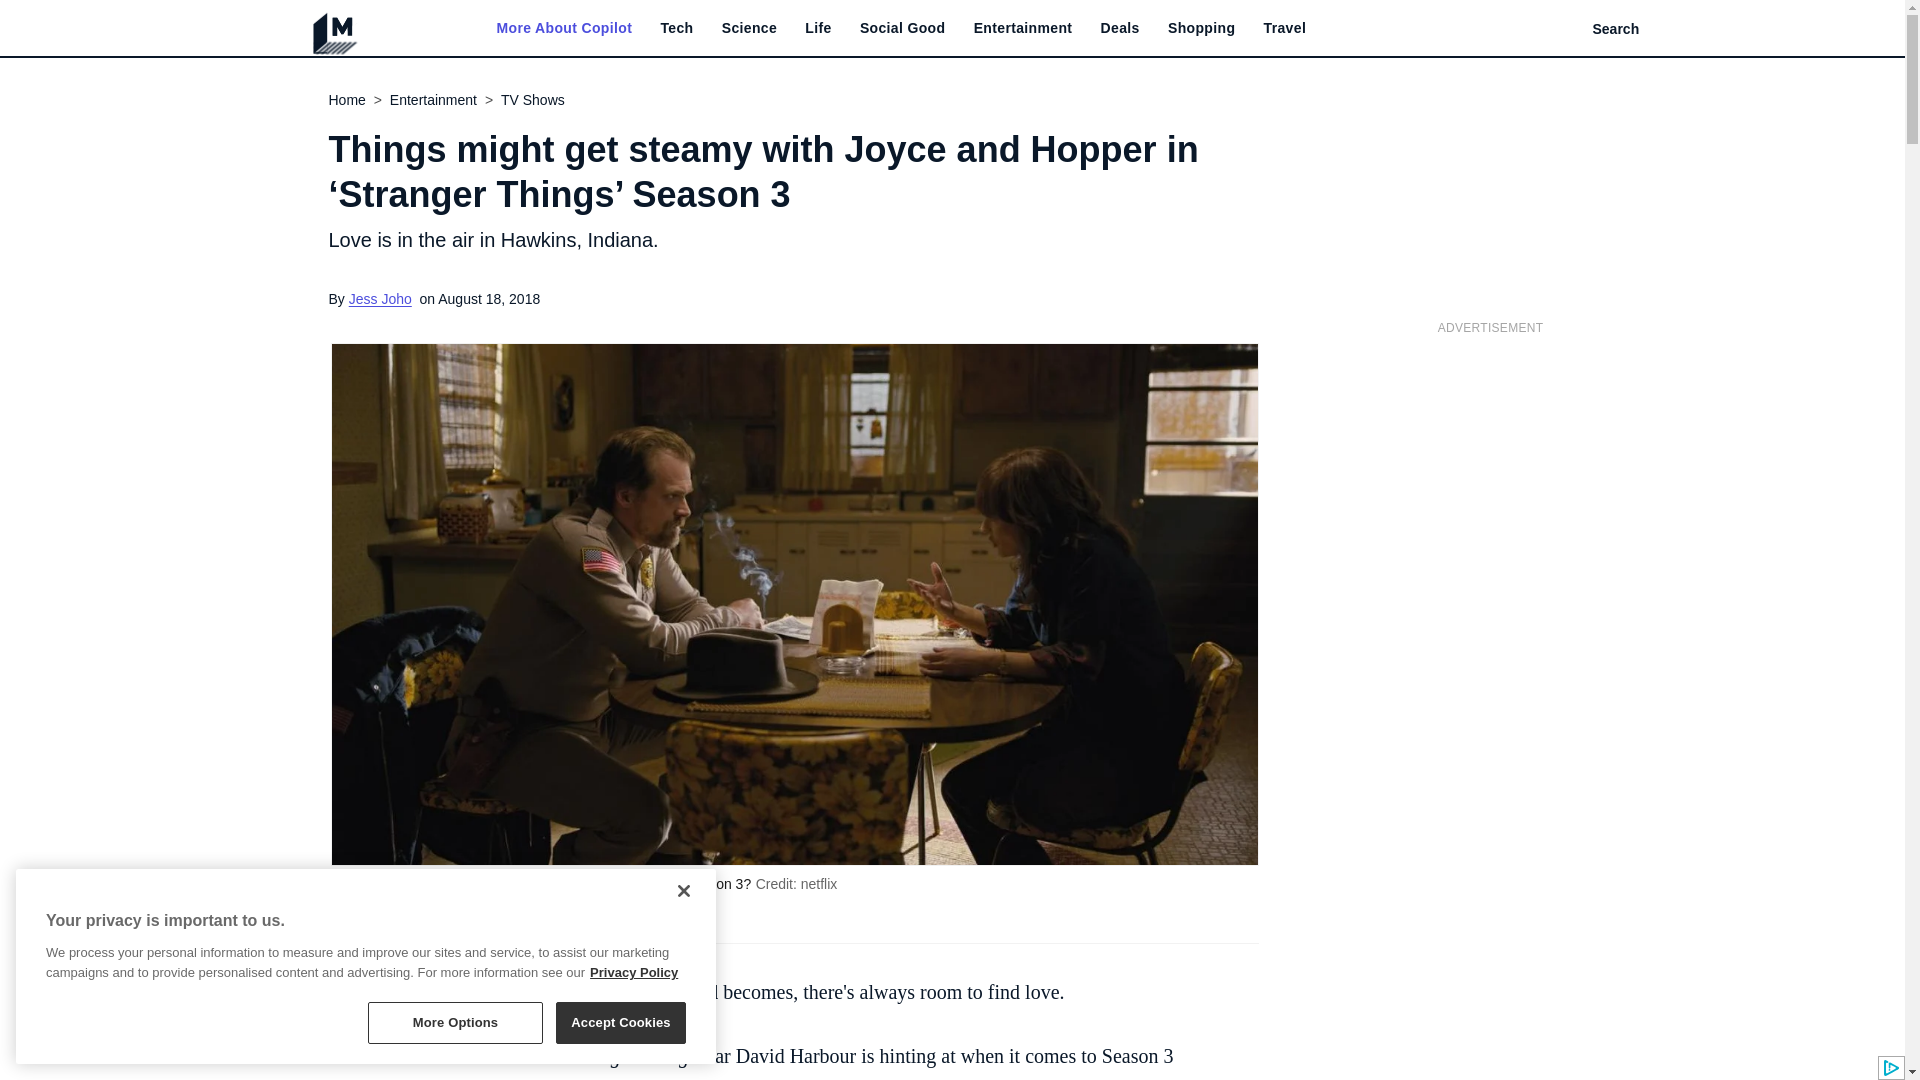 The height and width of the screenshot is (1080, 1920). I want to click on Entertainment, so click(1023, 28).